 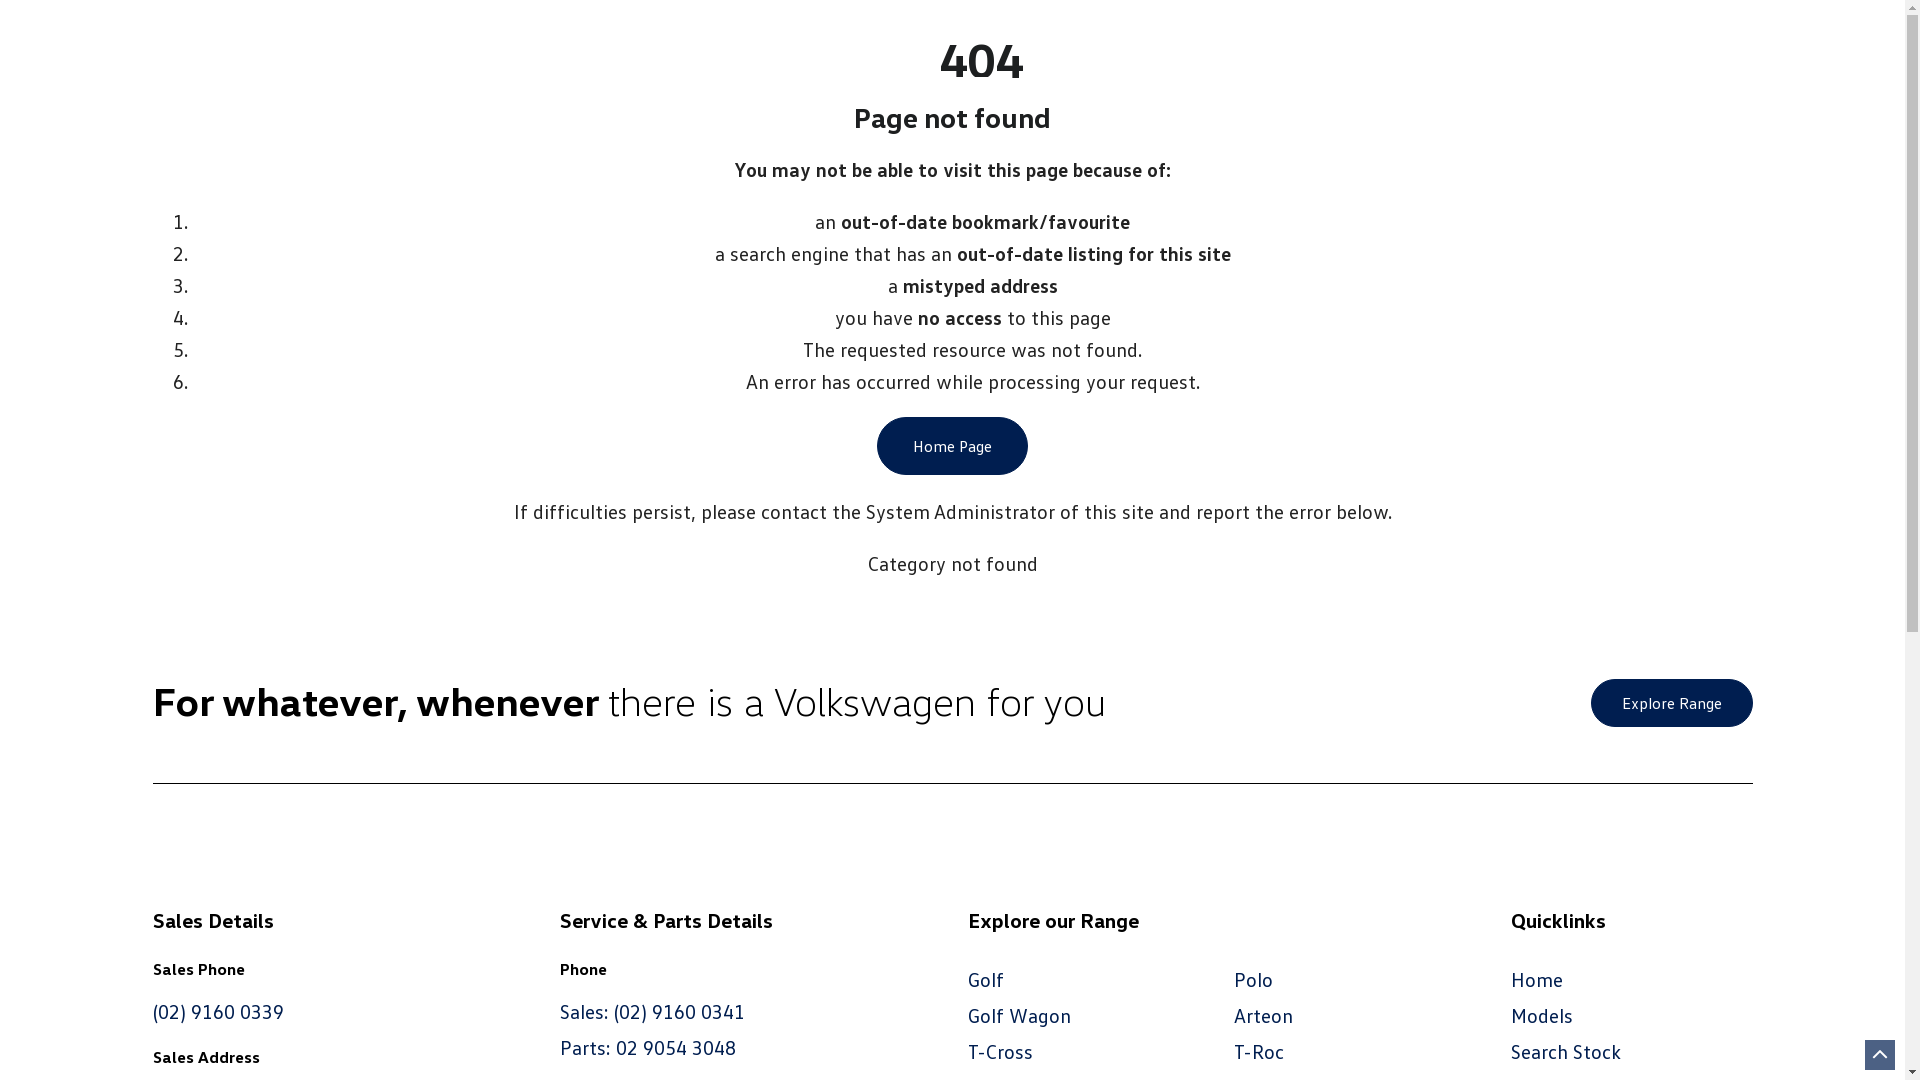 I want to click on Denlo Volkswagen, so click(x=1148, y=78).